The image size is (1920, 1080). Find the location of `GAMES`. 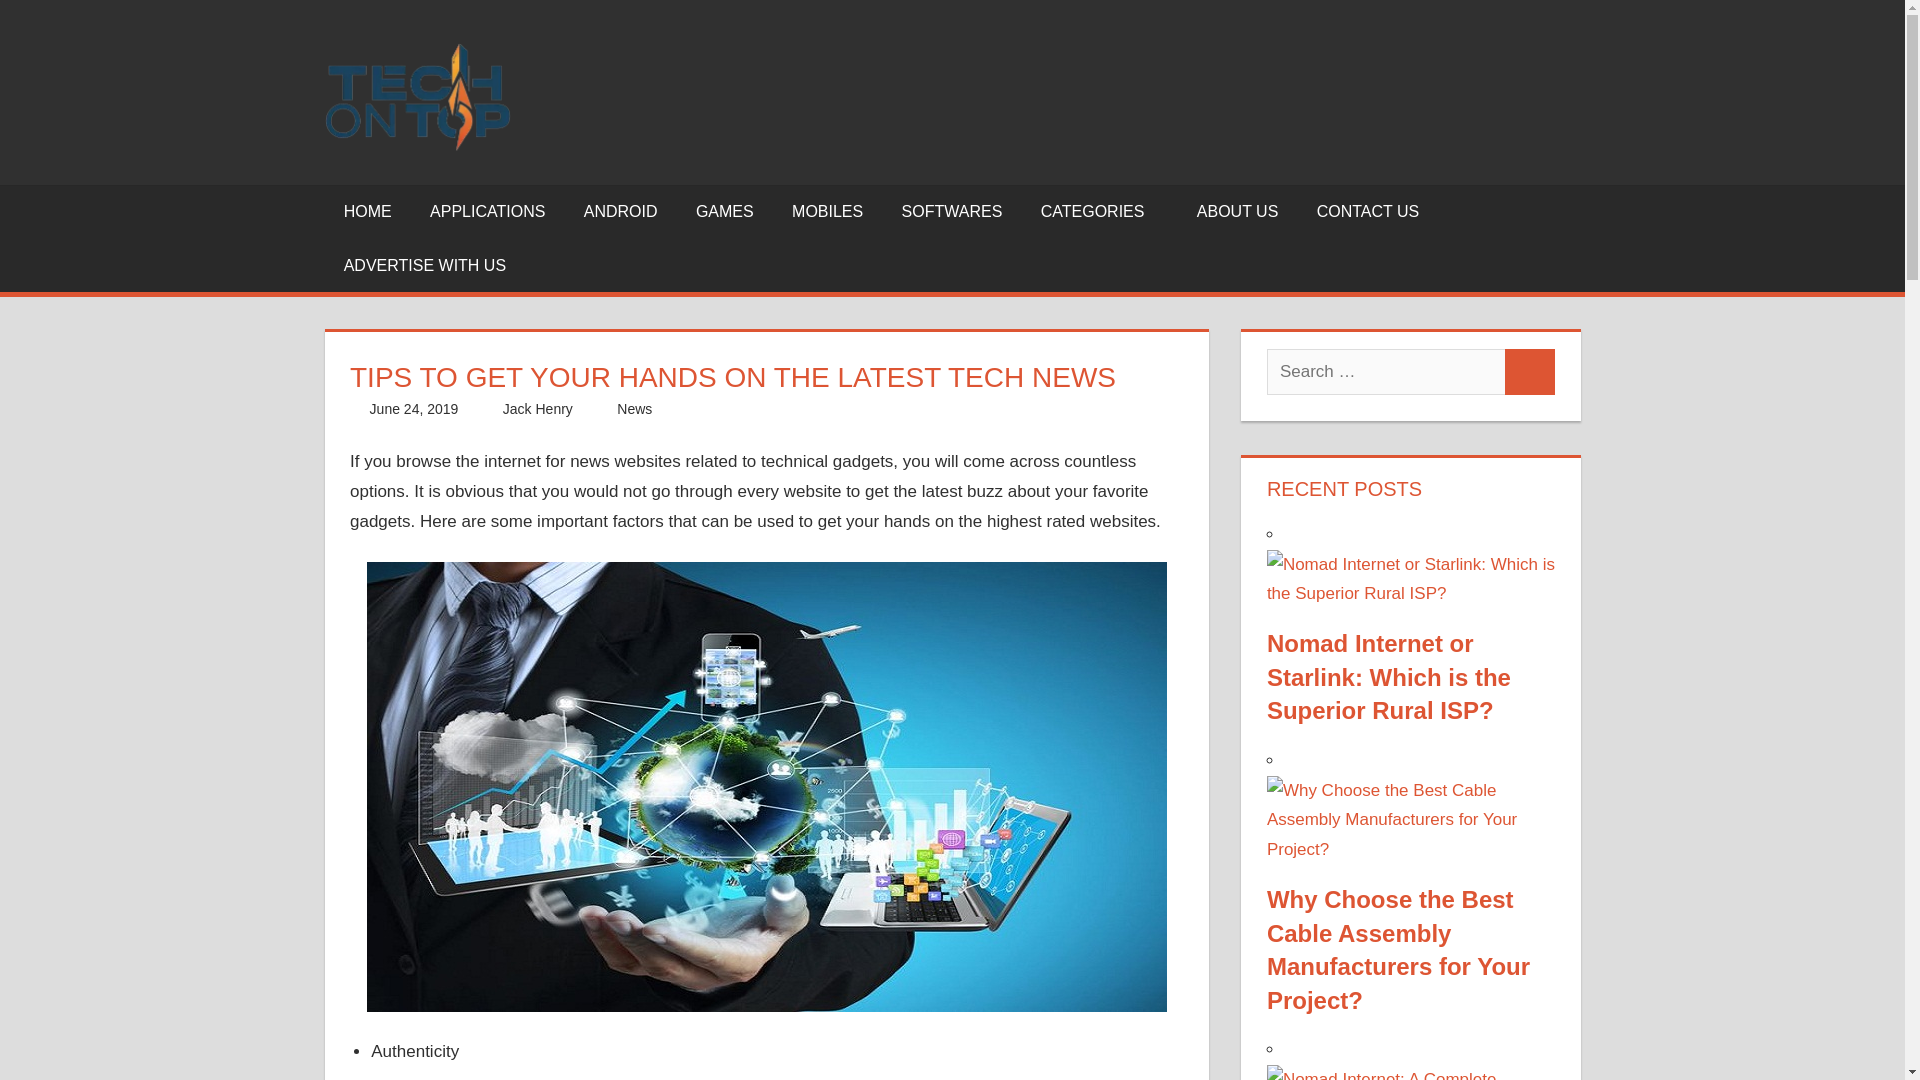

GAMES is located at coordinates (725, 211).